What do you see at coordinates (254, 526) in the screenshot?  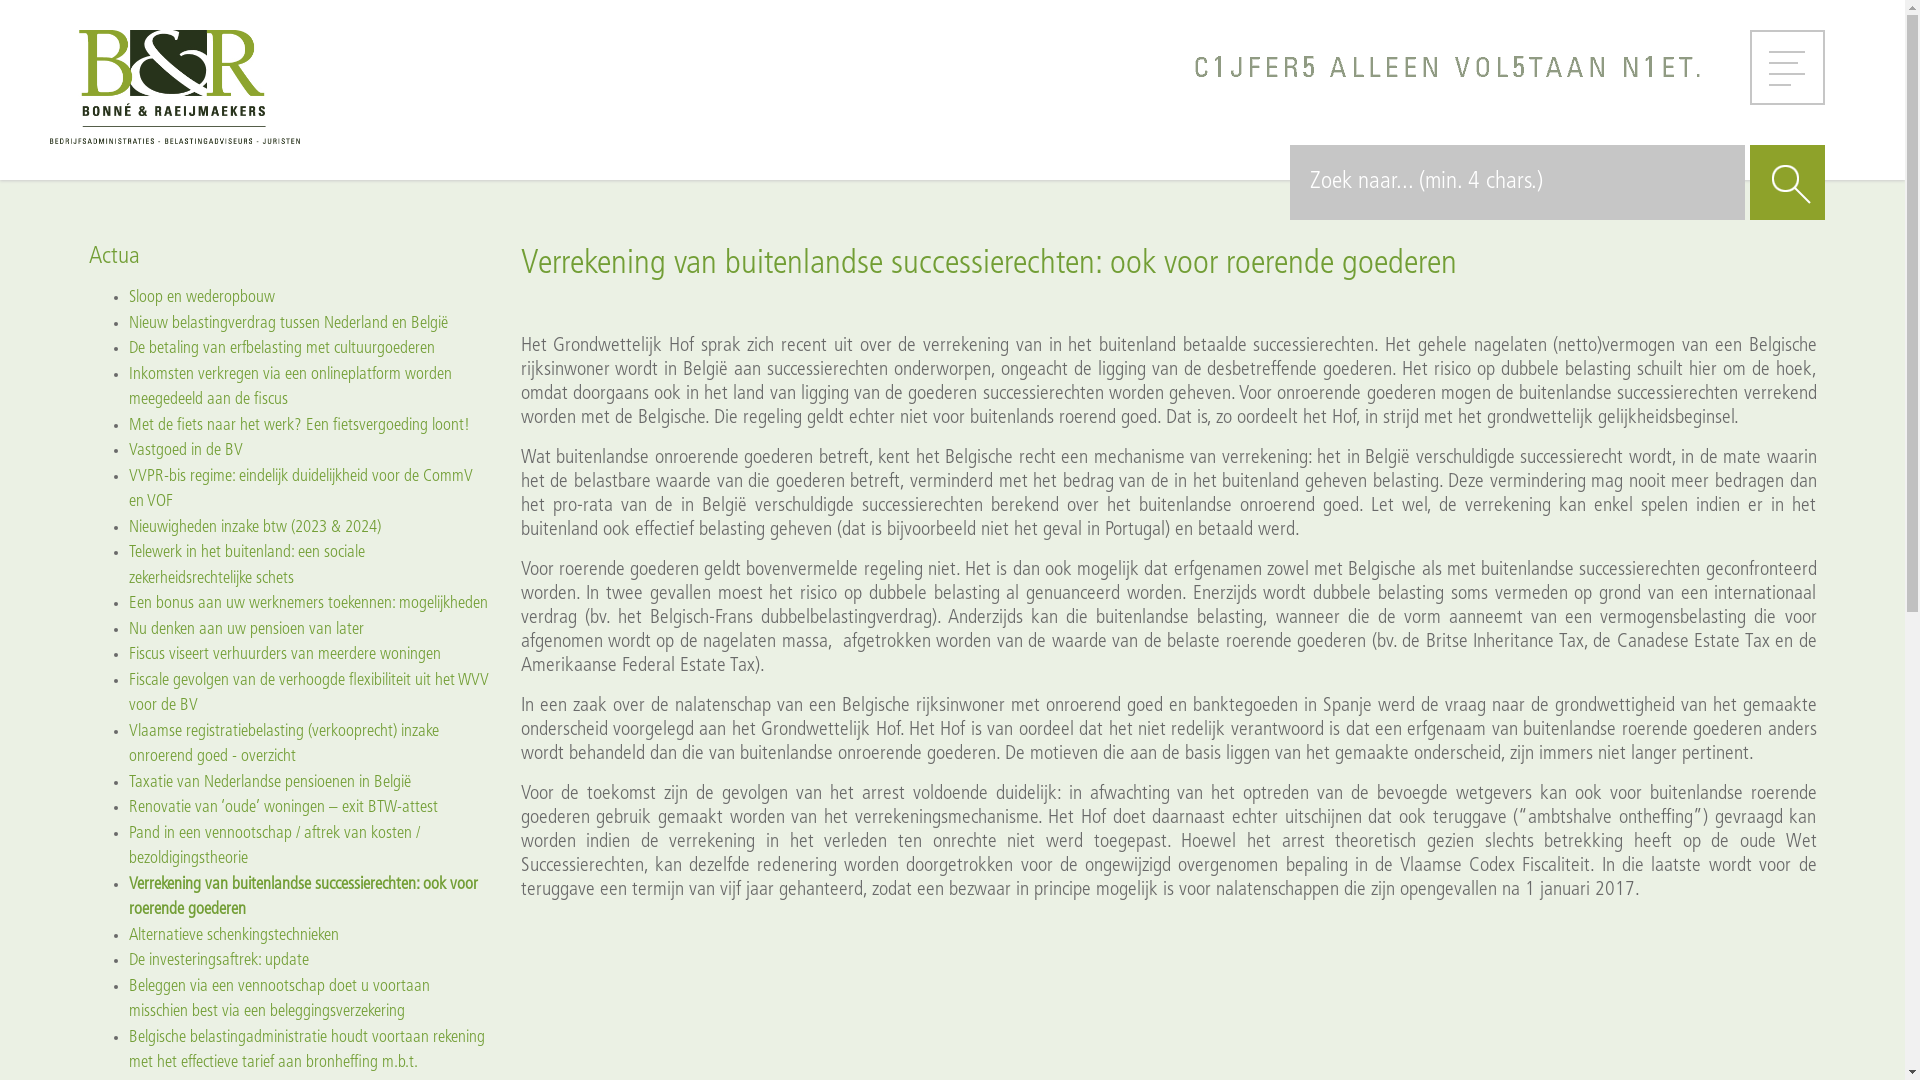 I see `Nieuwigheden inzake btw (2023 & 2024)` at bounding box center [254, 526].